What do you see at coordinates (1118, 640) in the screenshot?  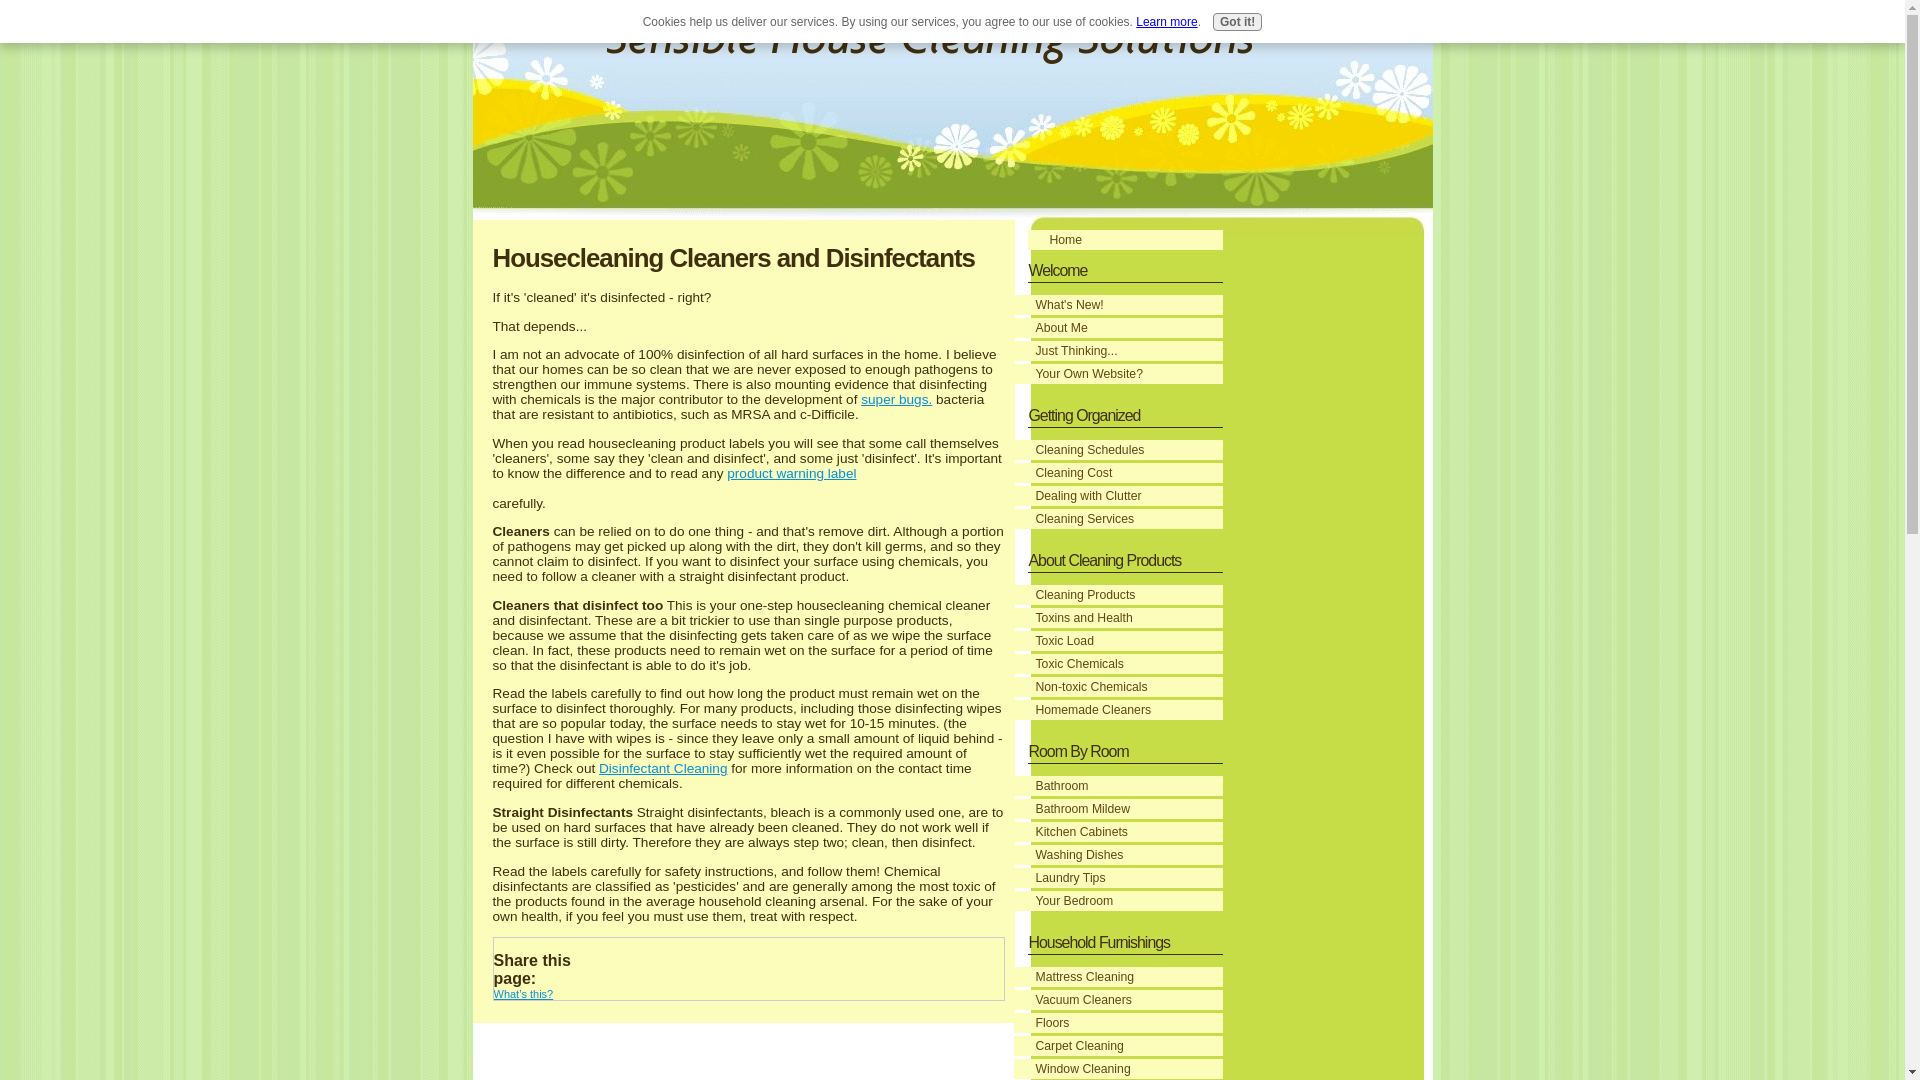 I see `Toxic Load` at bounding box center [1118, 640].